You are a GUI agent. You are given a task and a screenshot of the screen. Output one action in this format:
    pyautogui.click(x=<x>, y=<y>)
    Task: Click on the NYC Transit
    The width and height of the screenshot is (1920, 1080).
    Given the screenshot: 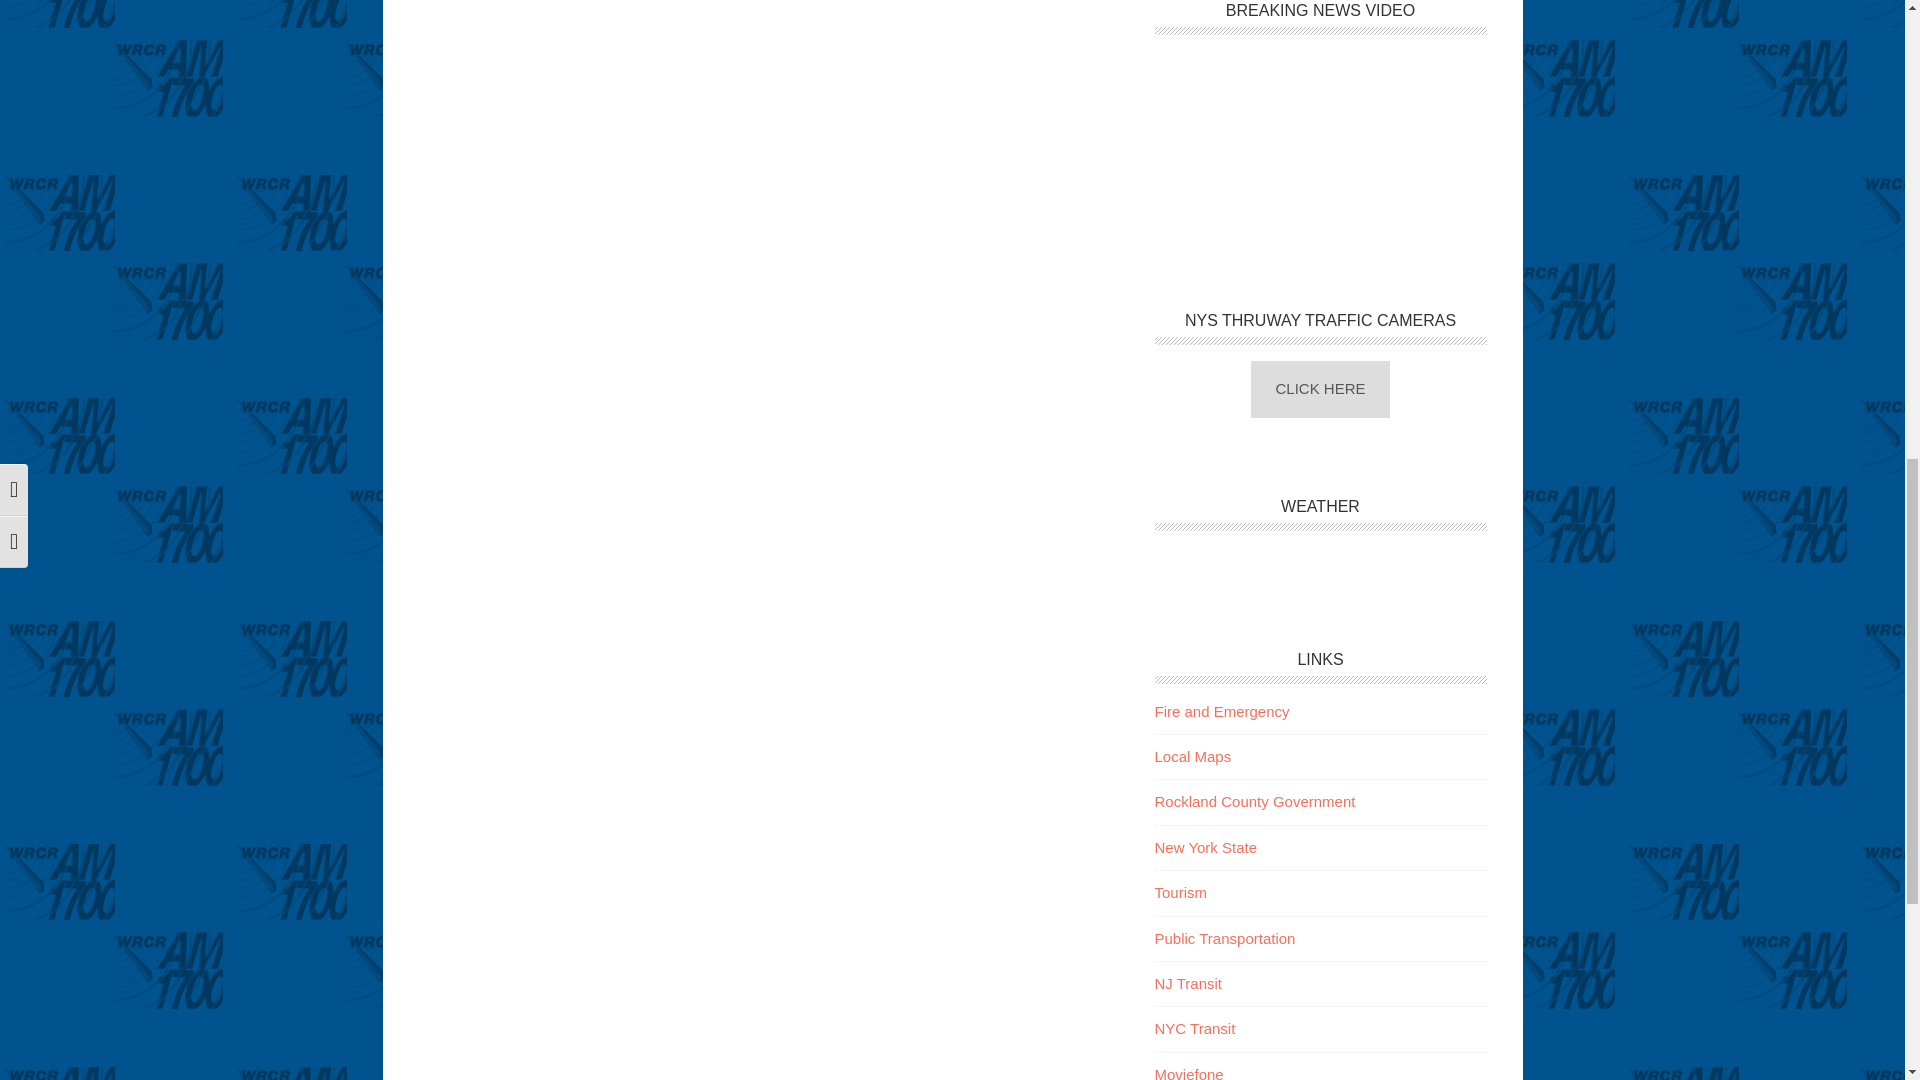 What is the action you would take?
    pyautogui.click(x=1194, y=1028)
    